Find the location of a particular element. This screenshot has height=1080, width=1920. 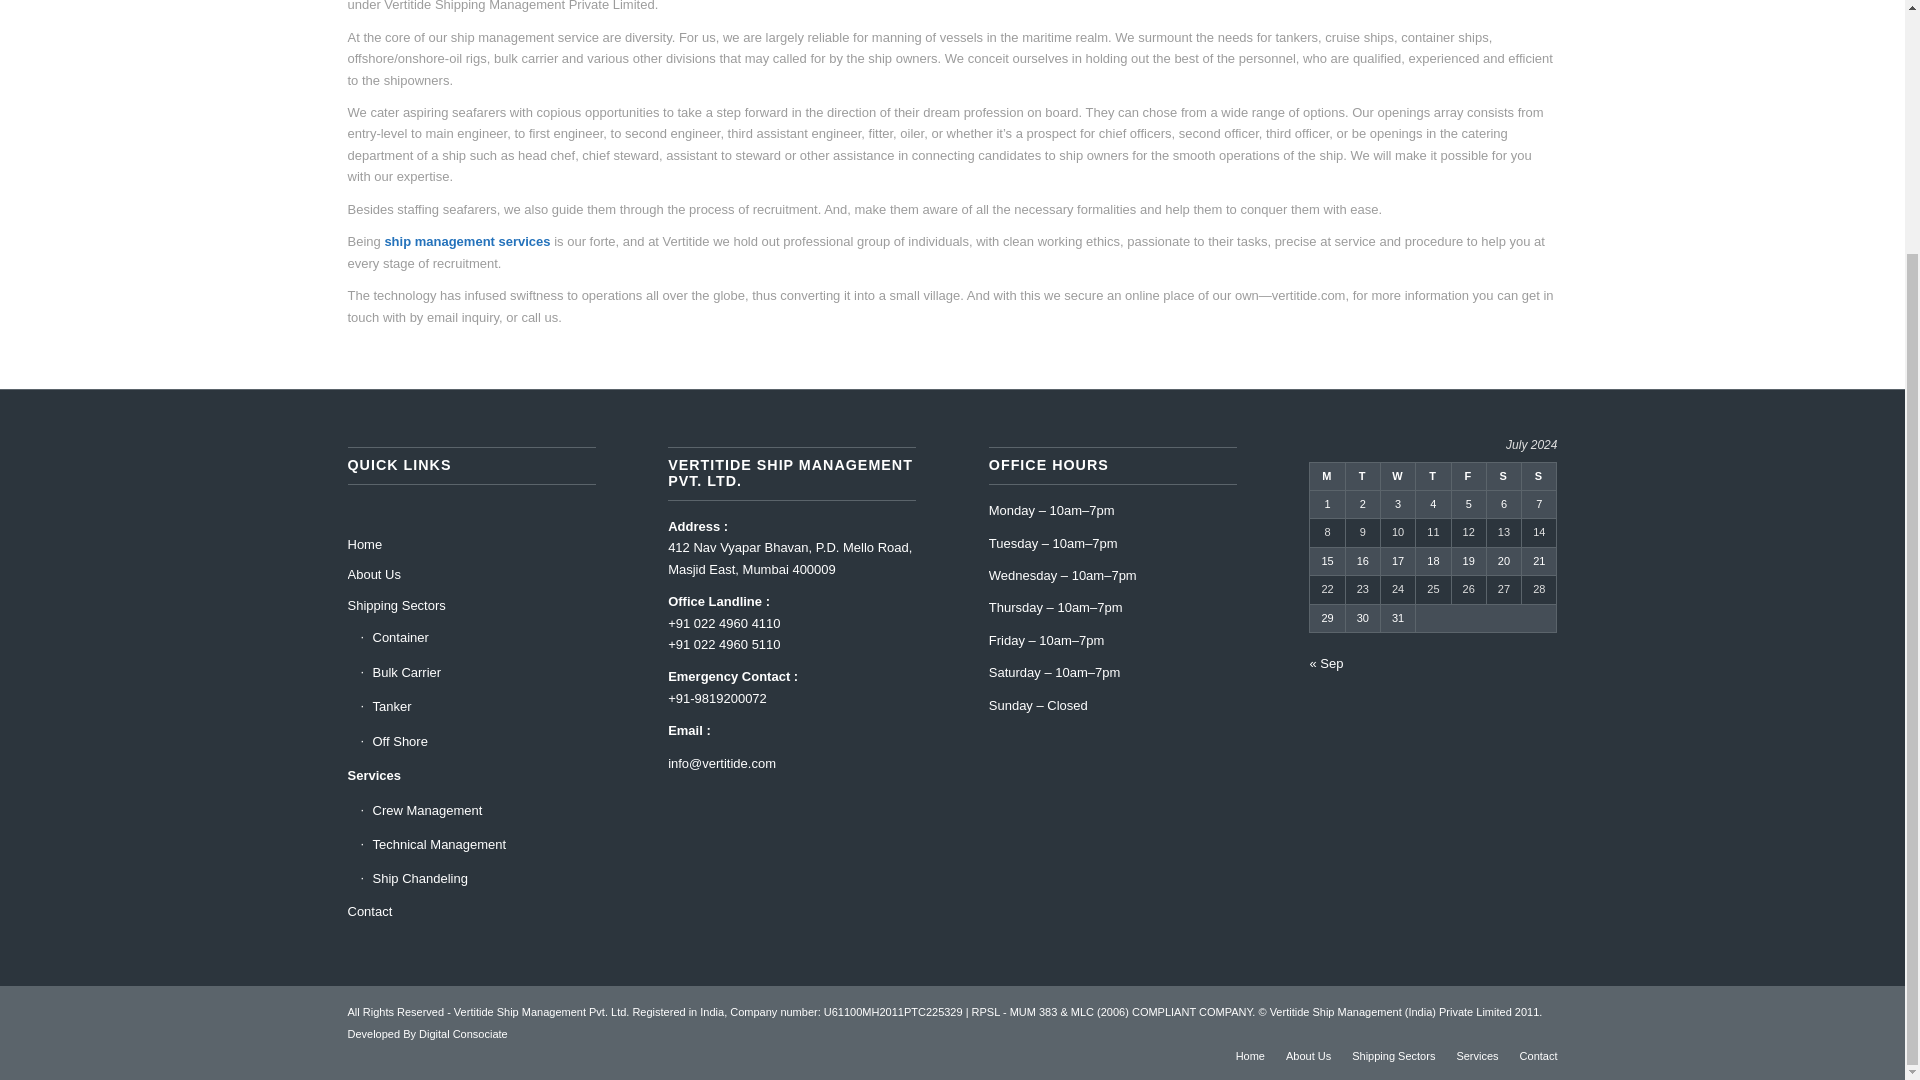

Ship Chandeling is located at coordinates (478, 878).